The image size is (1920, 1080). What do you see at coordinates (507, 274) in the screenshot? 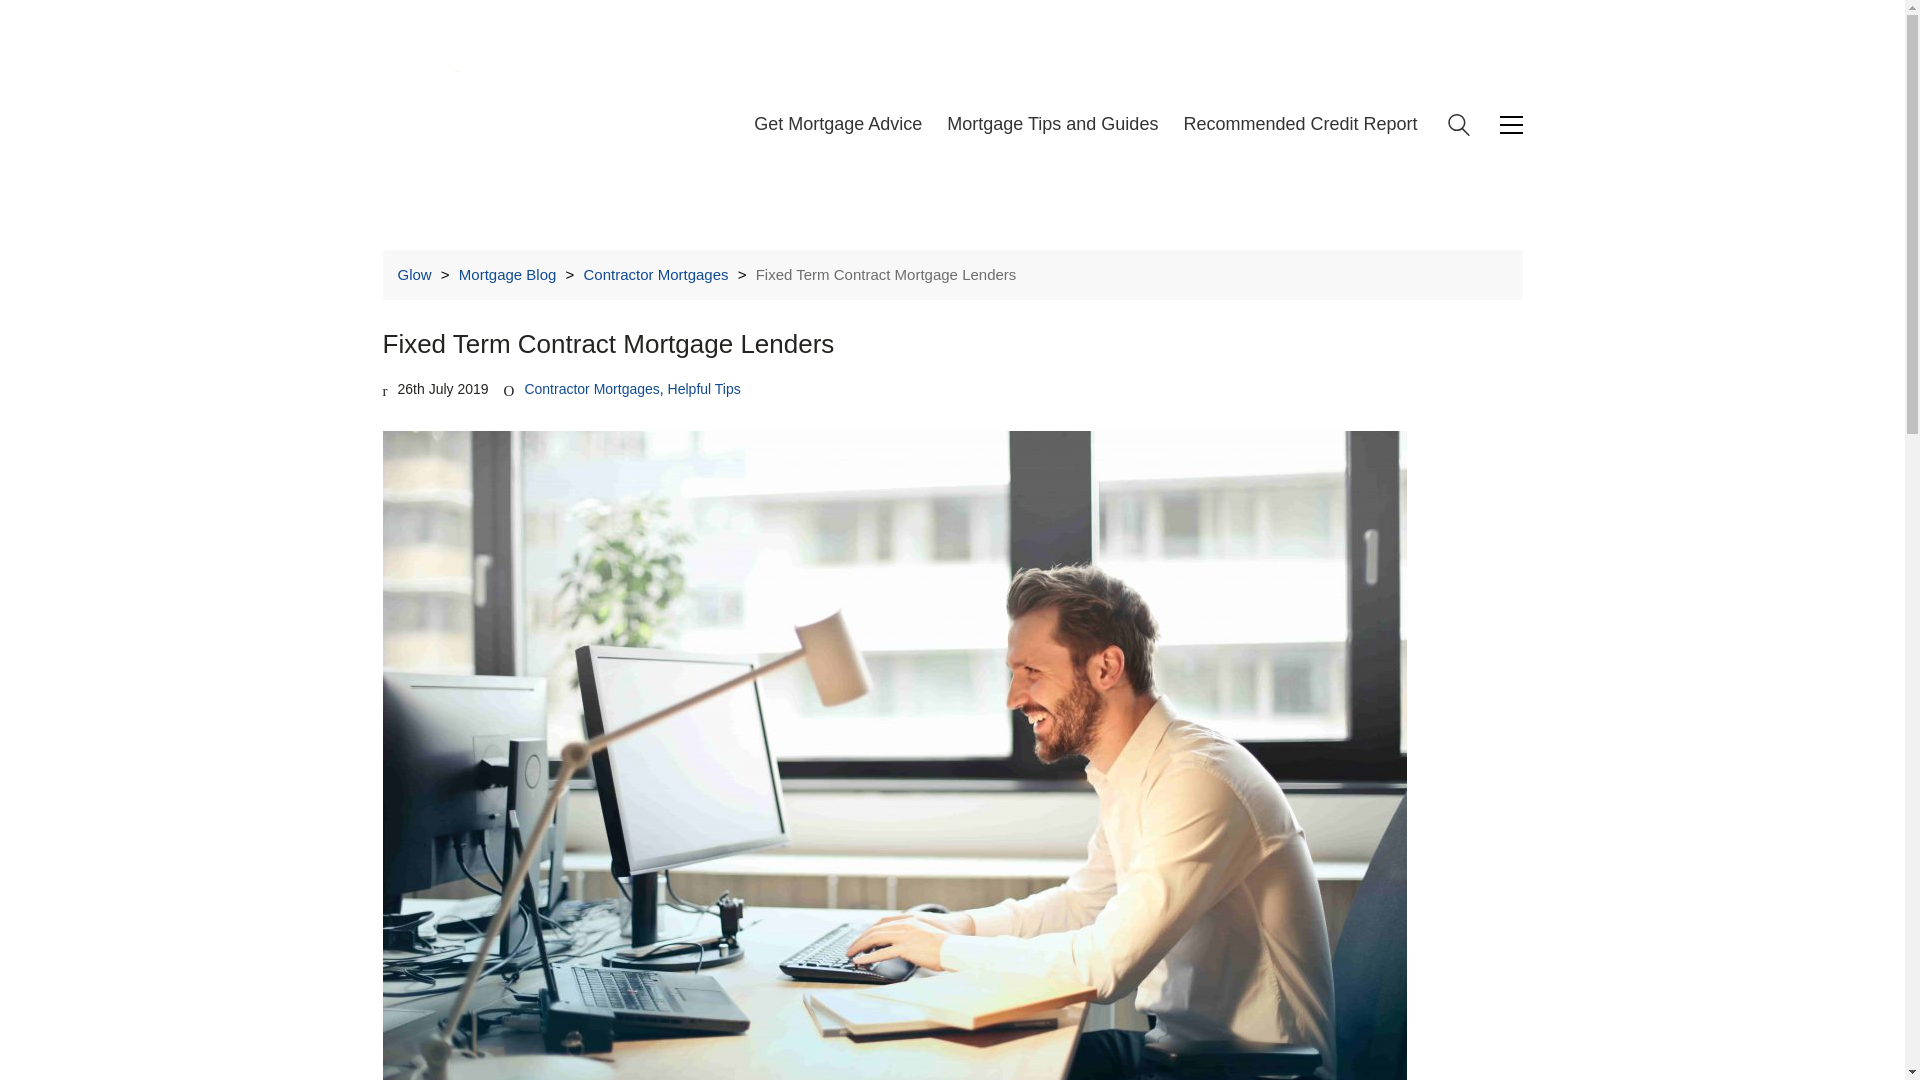
I see `Mortgage Blog` at bounding box center [507, 274].